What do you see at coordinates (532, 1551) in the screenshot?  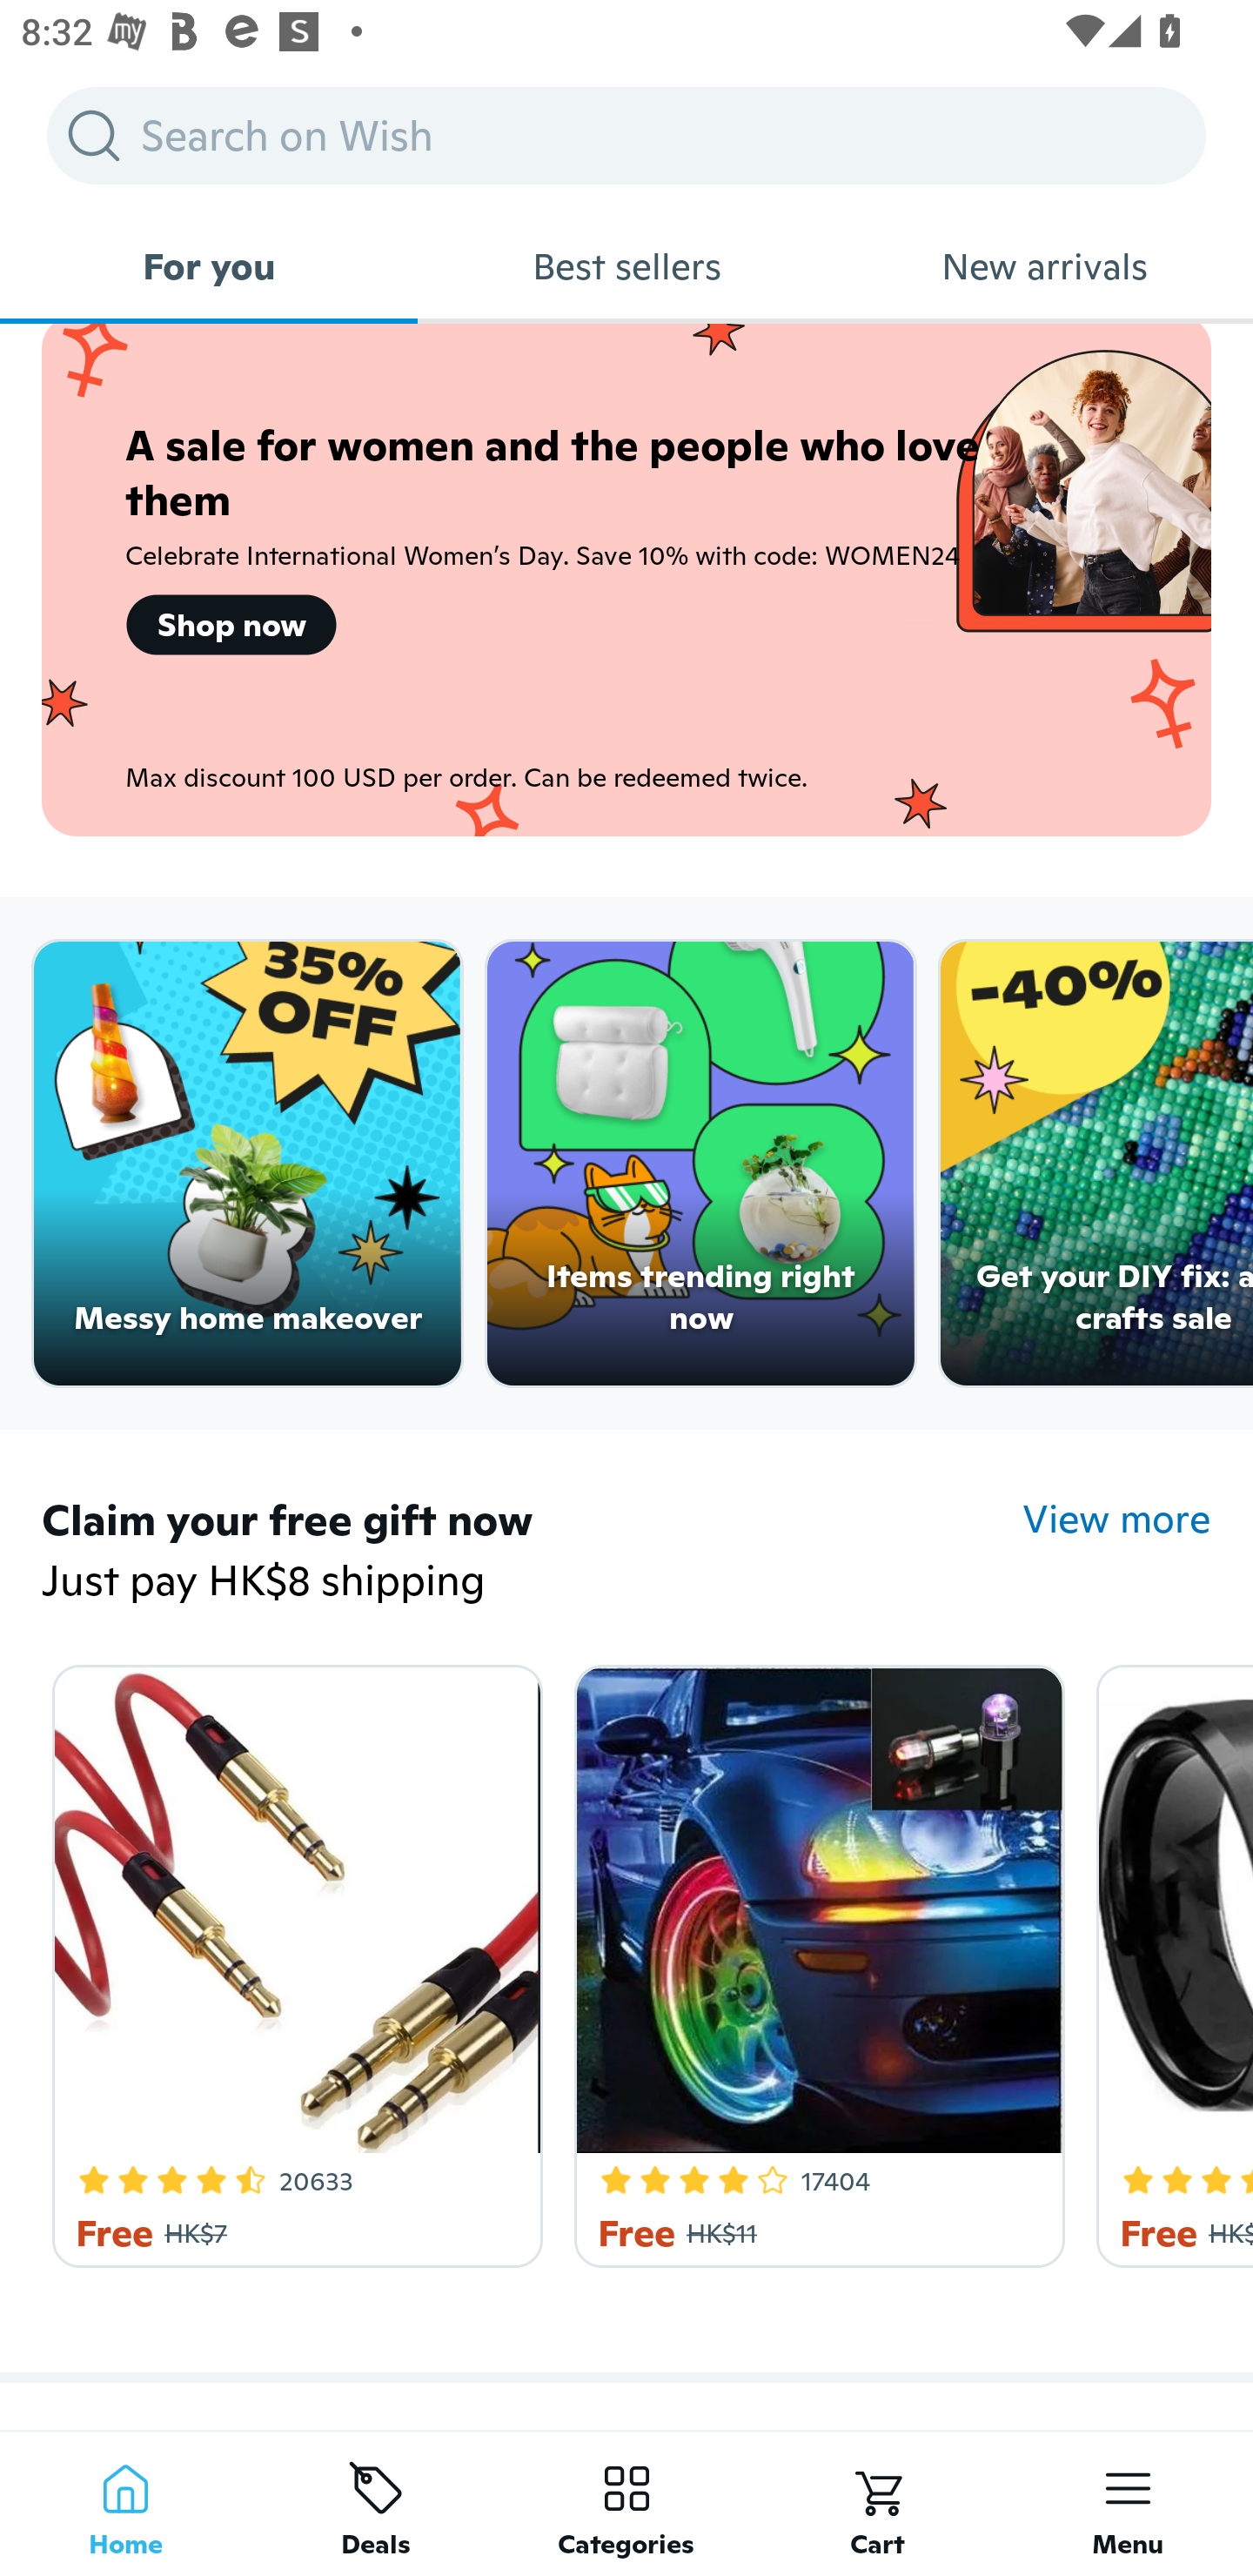 I see `Claim your free gift now
Just pay HK$8 shipping` at bounding box center [532, 1551].